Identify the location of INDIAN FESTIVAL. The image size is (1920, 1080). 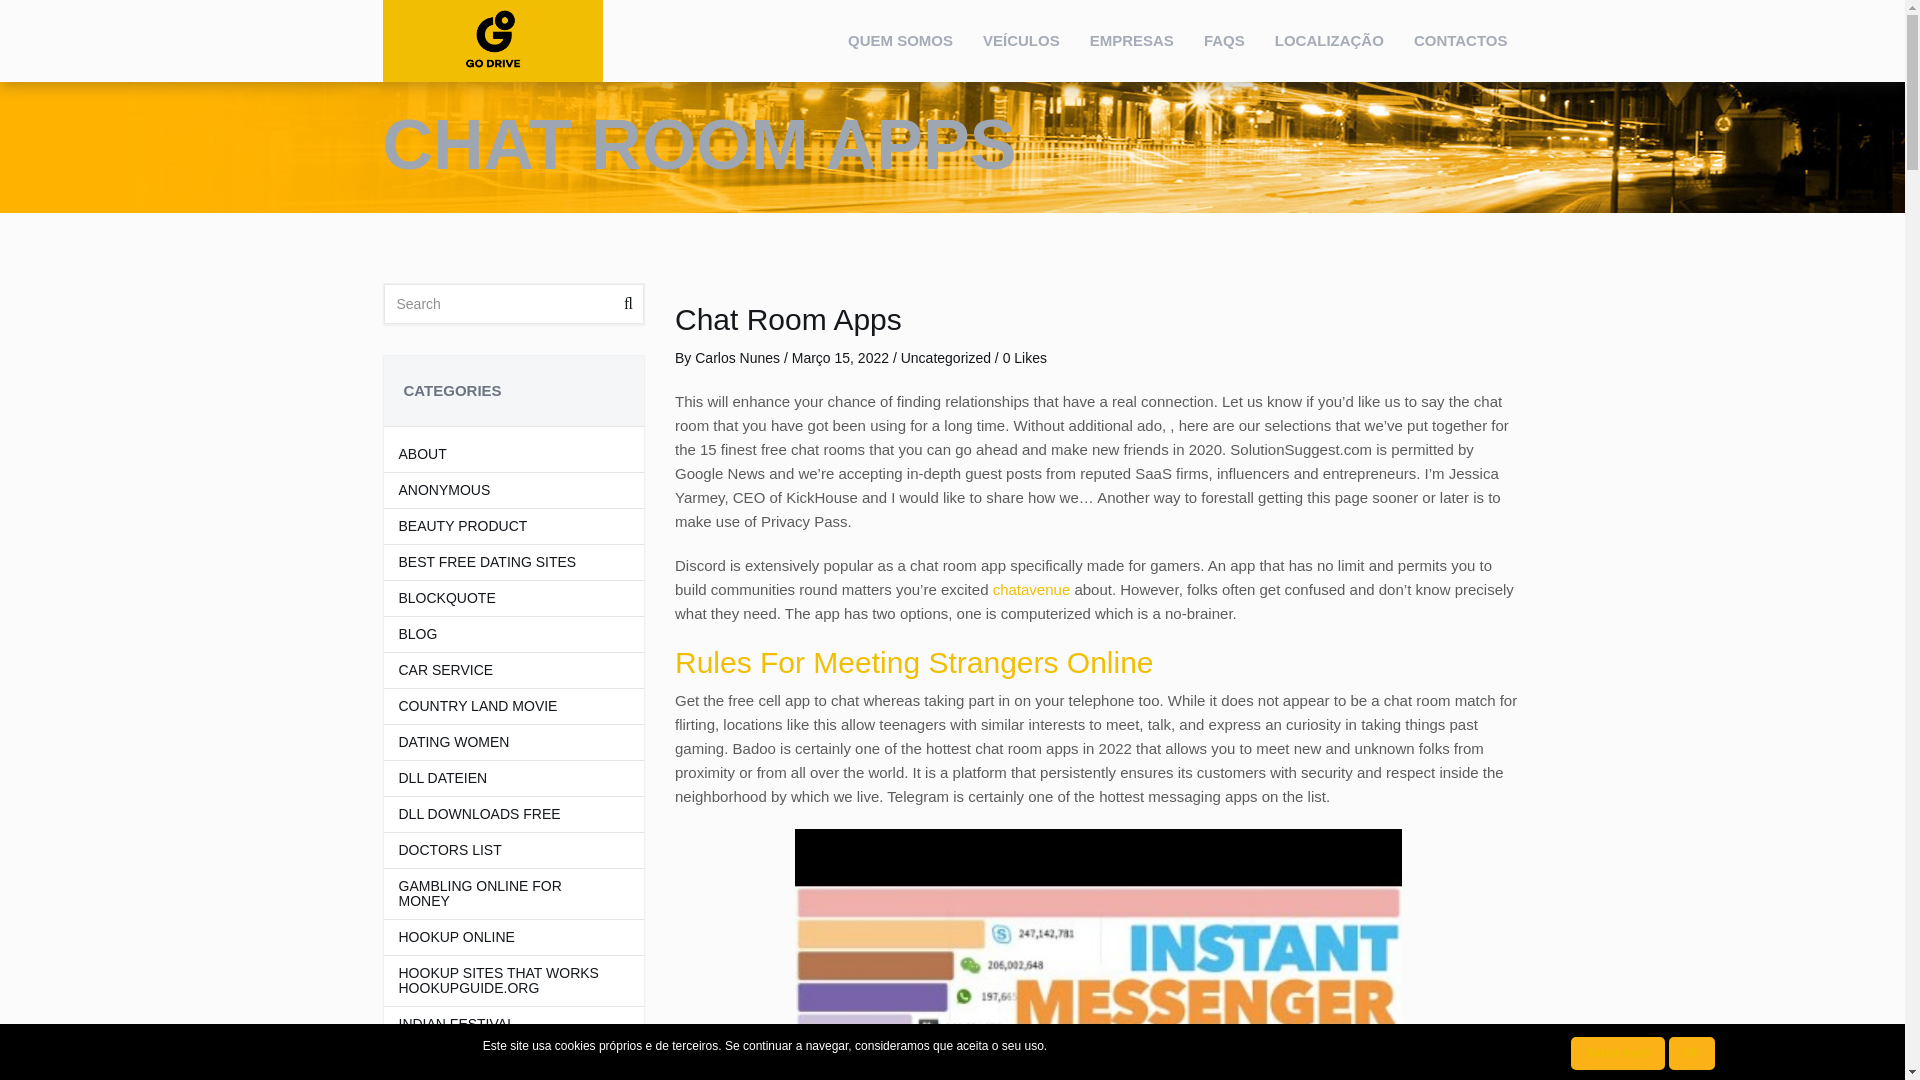
(502, 1024).